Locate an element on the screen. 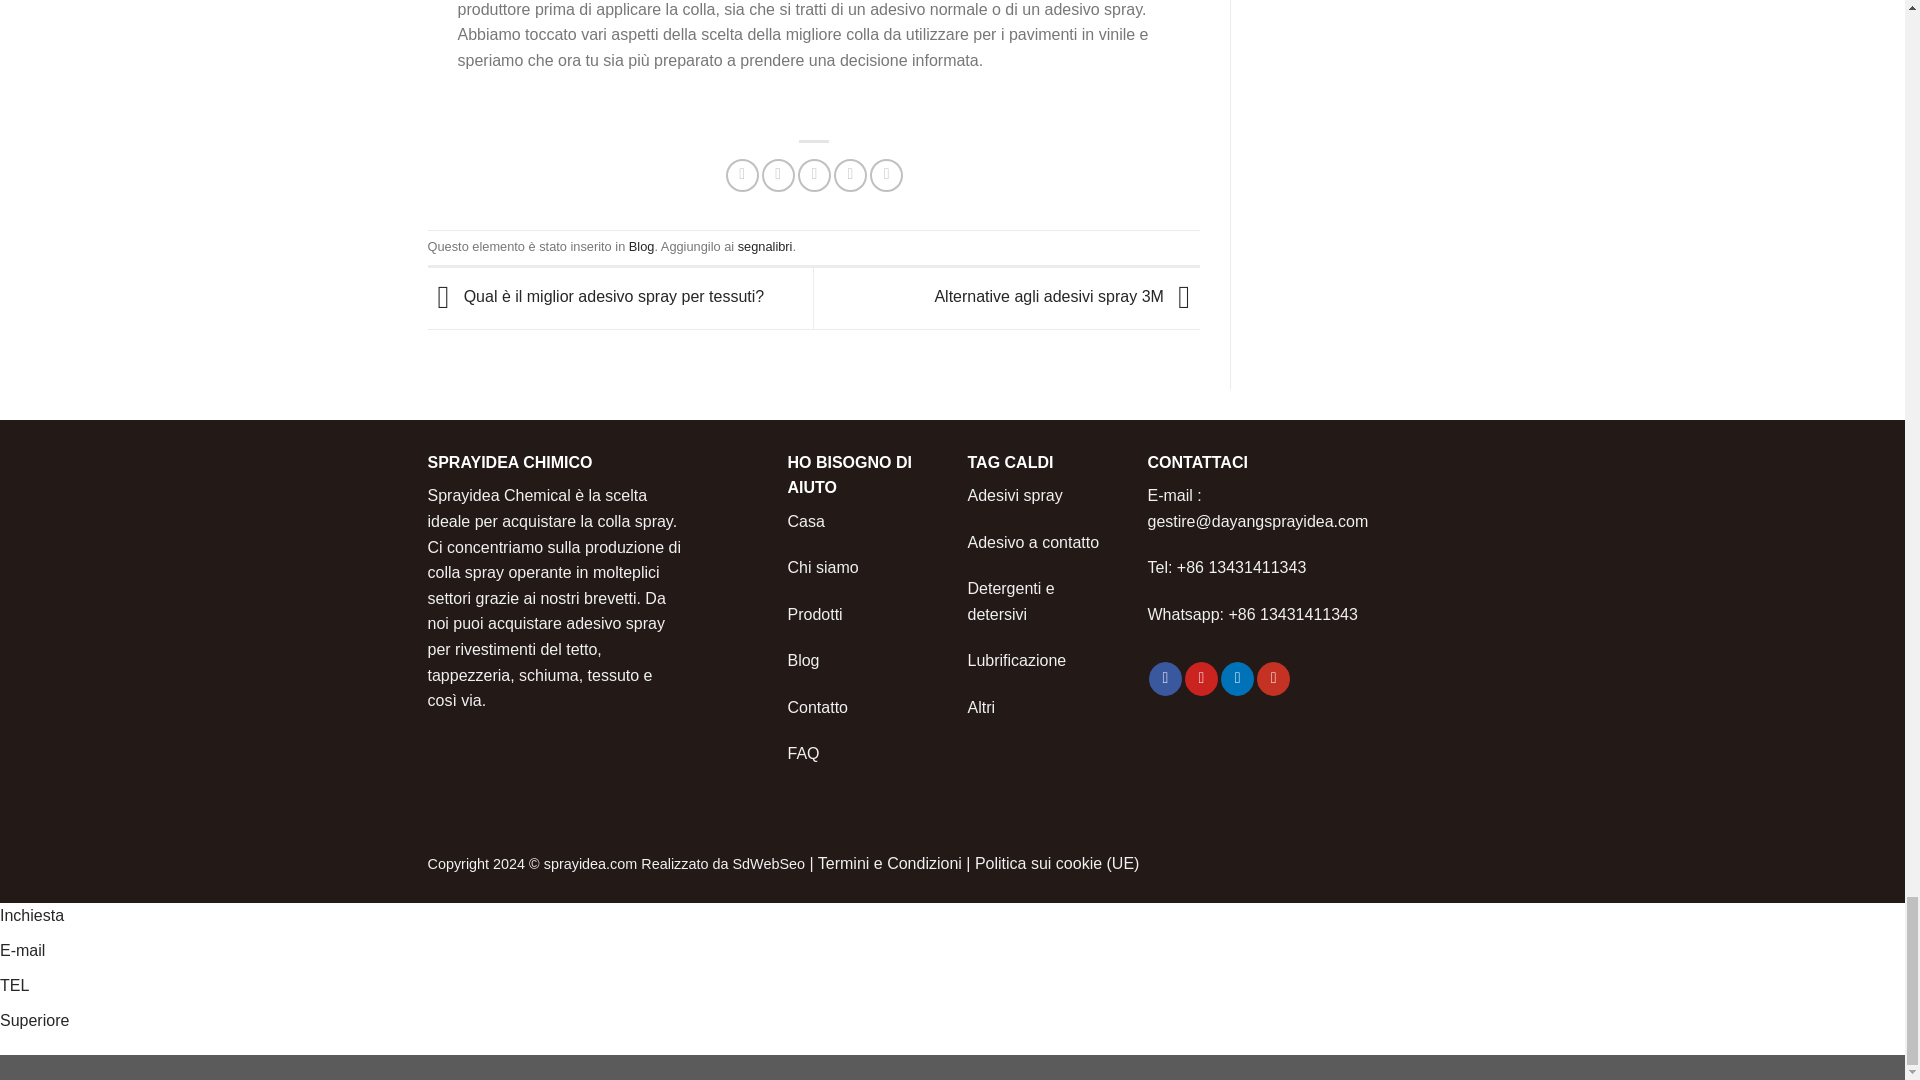 The height and width of the screenshot is (1080, 1920). Blog is located at coordinates (642, 246).